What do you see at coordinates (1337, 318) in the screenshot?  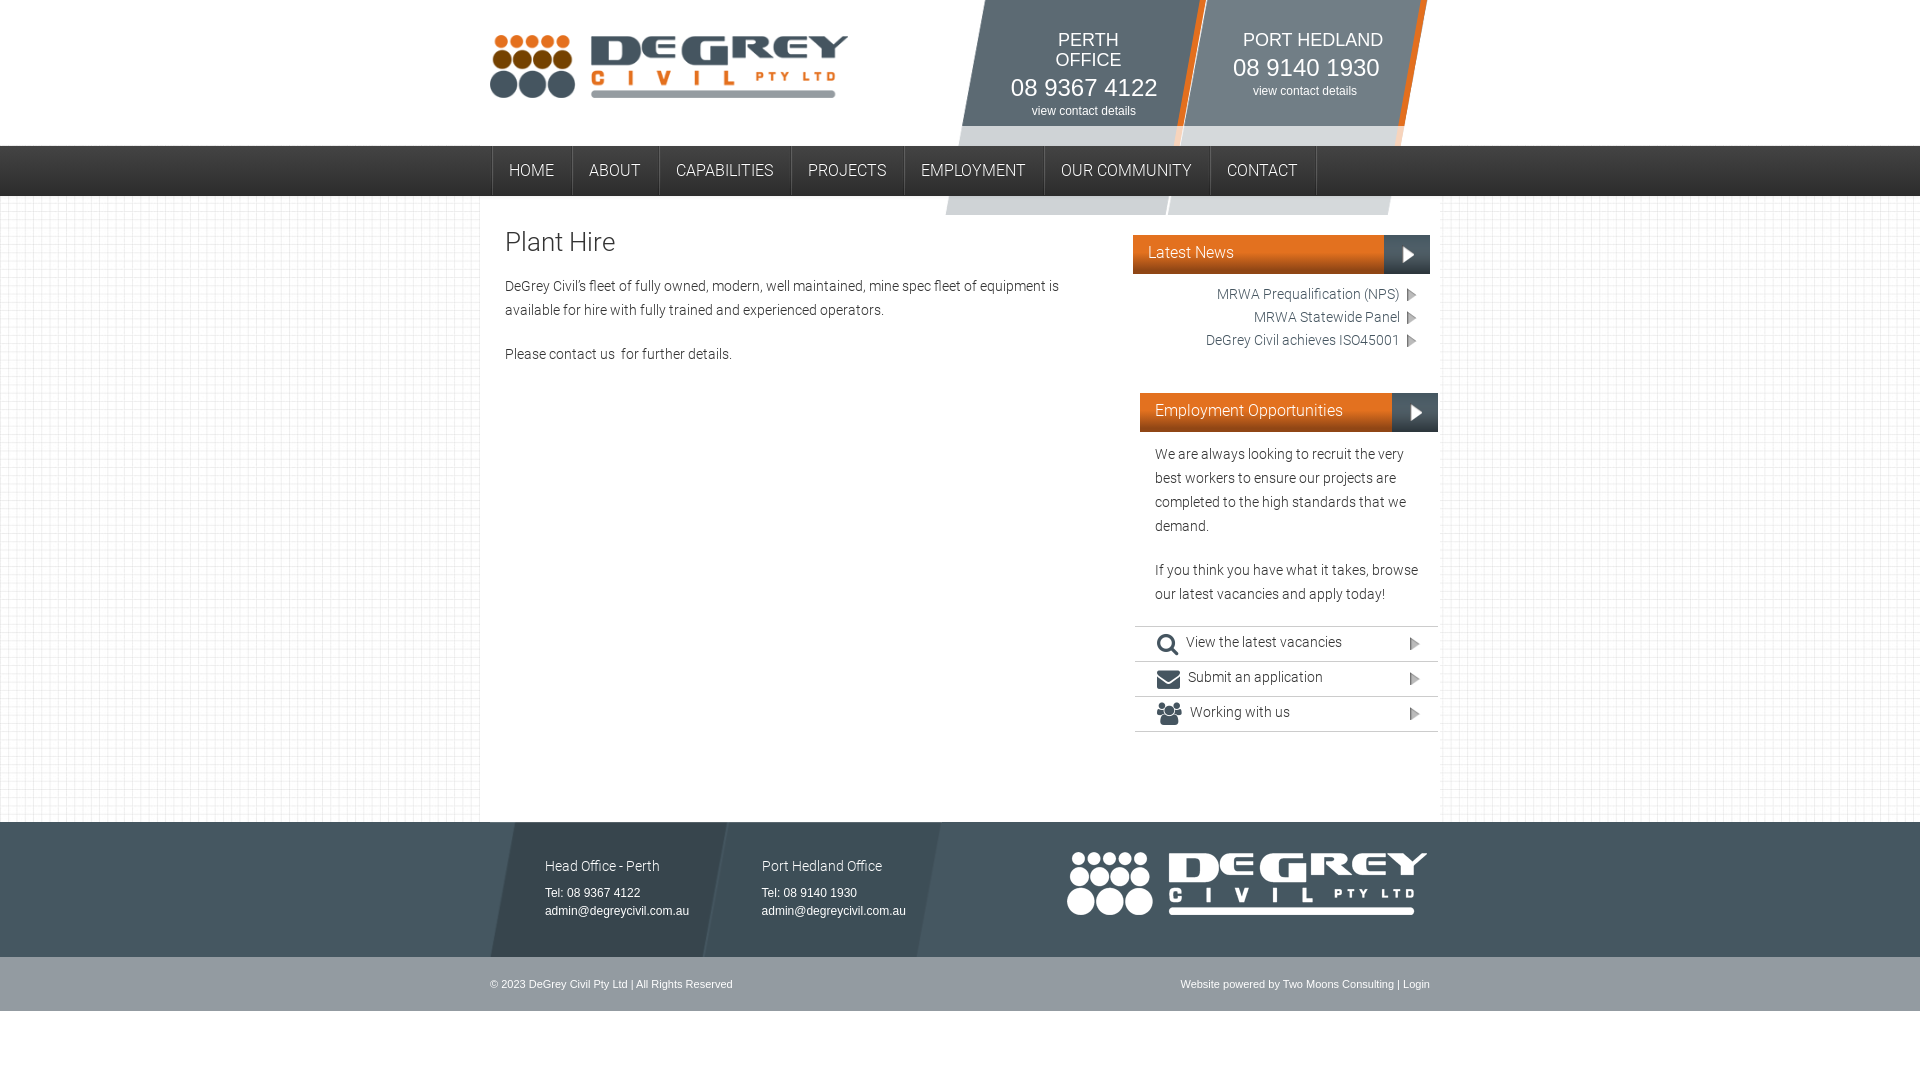 I see `MRWA Statewide Panel` at bounding box center [1337, 318].